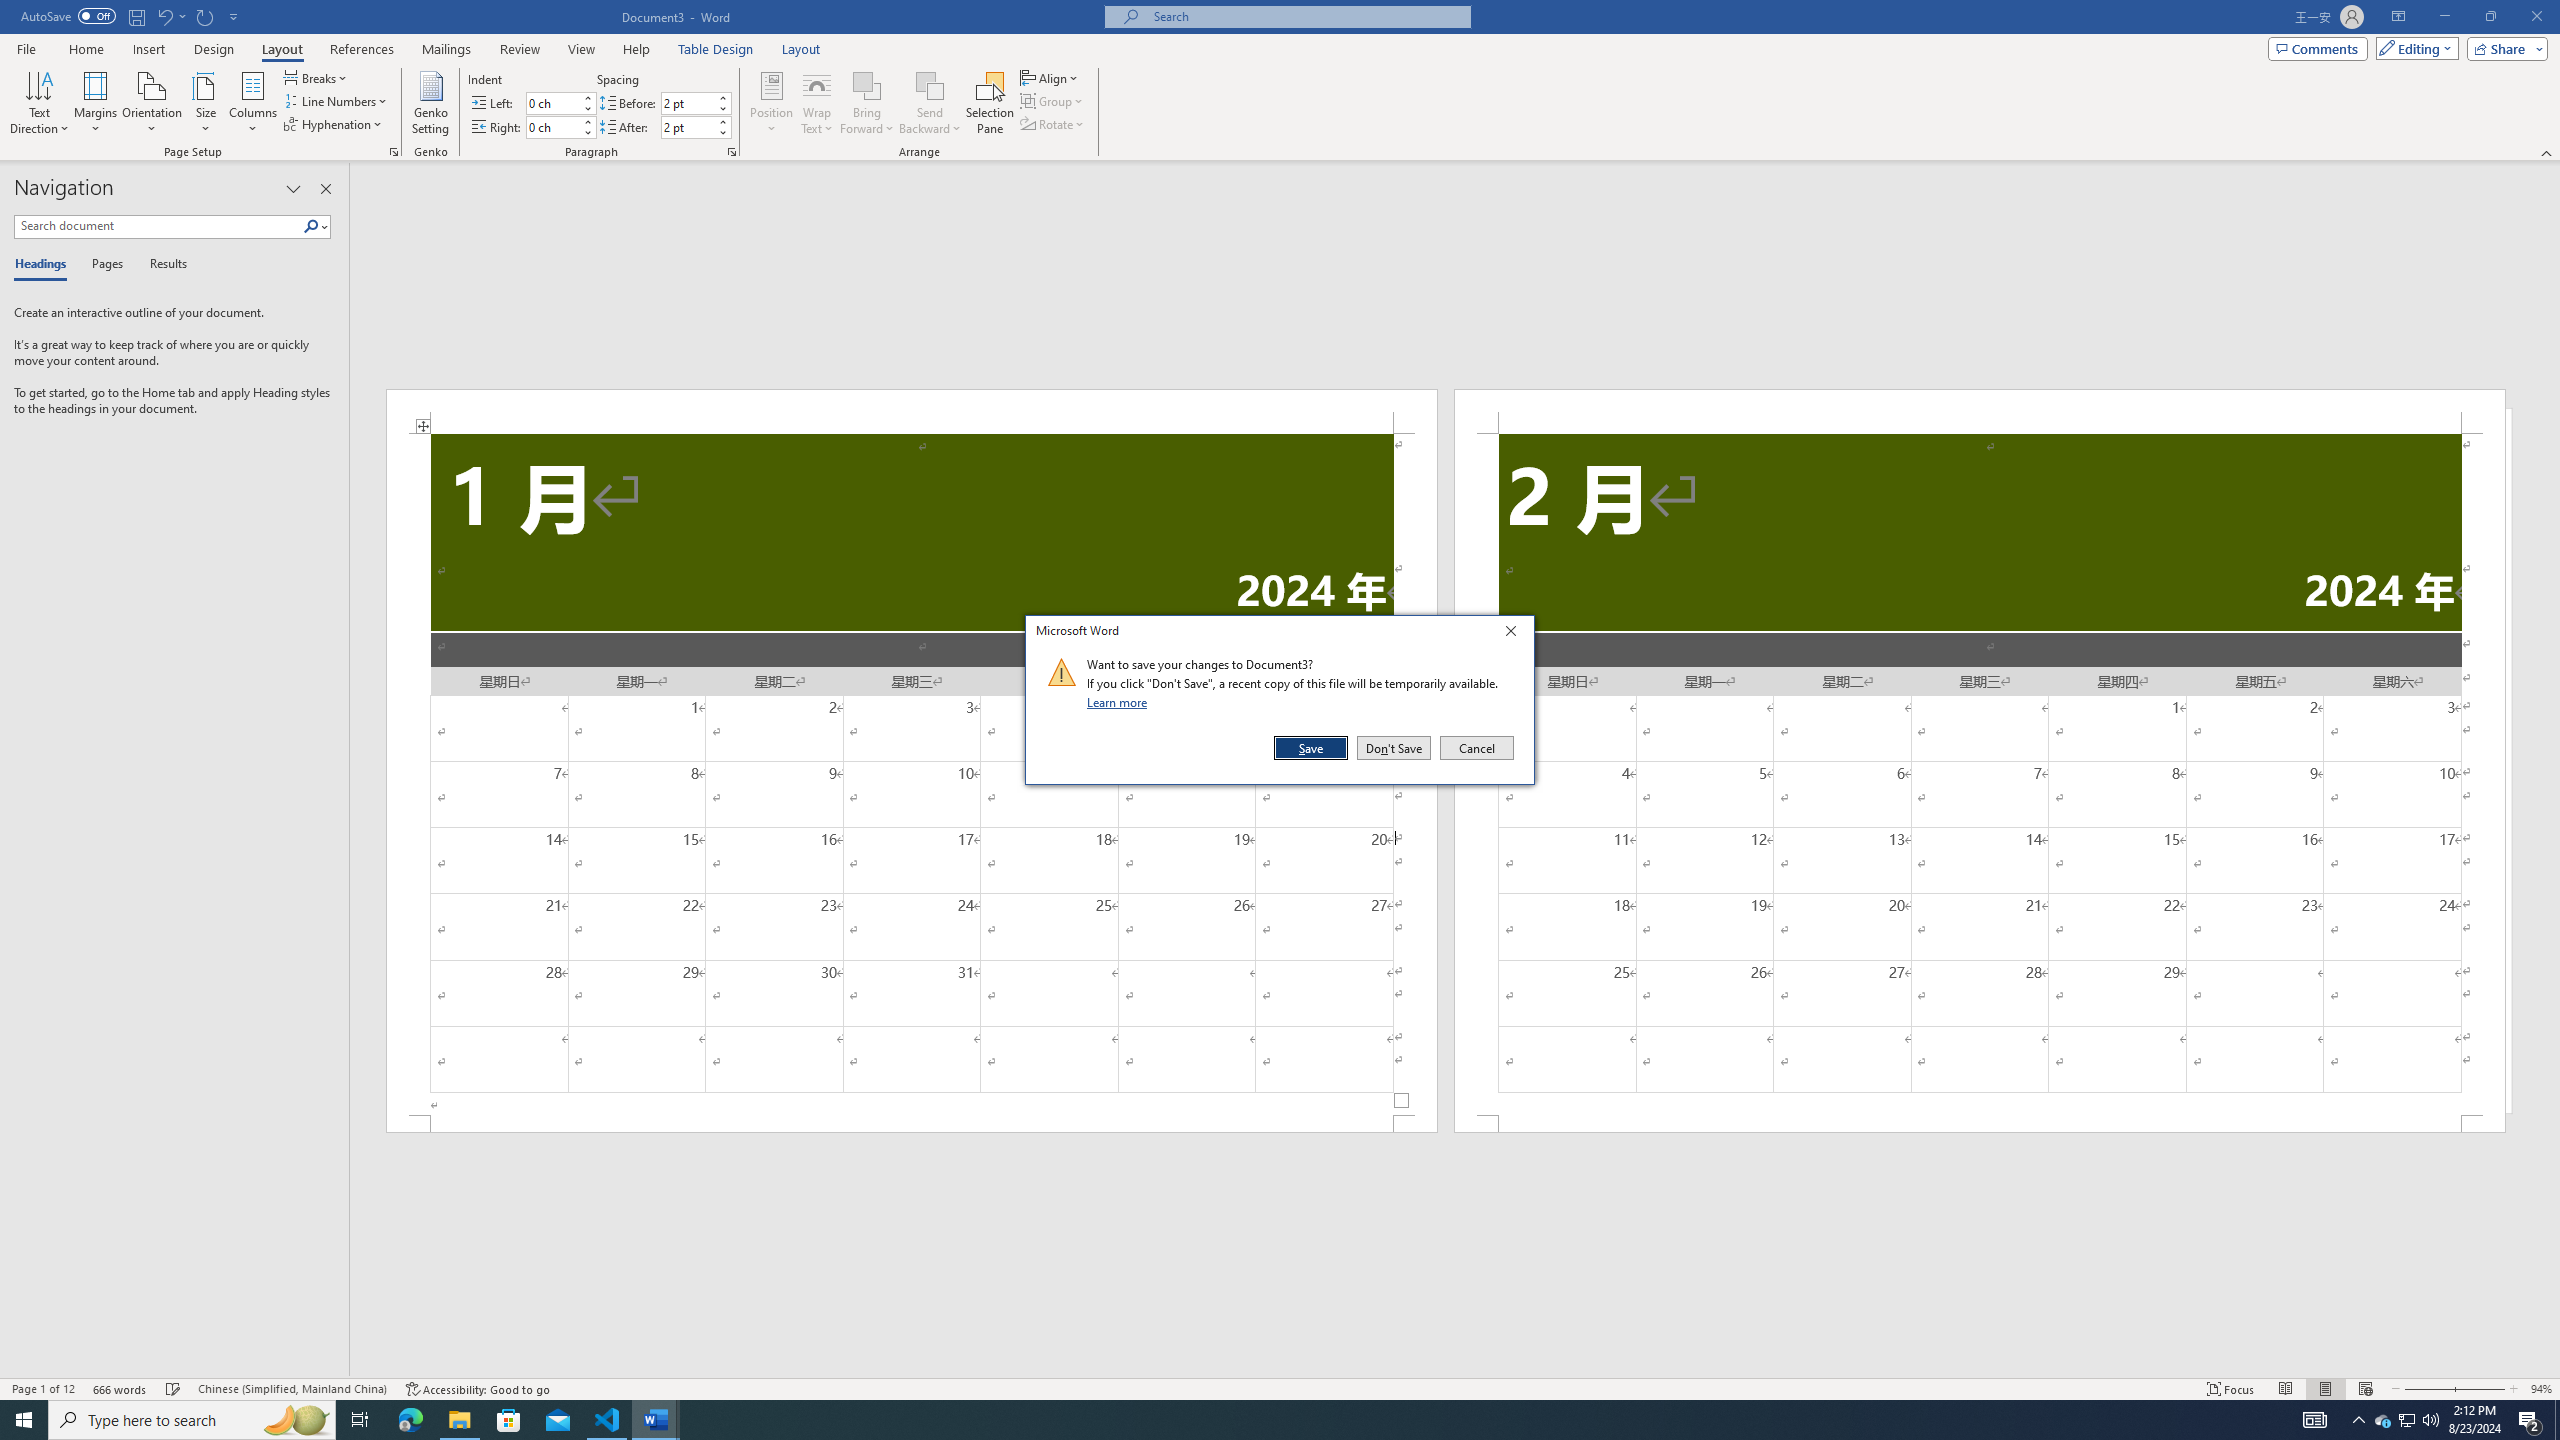 The height and width of the screenshot is (1440, 2560). I want to click on Send Backward, so click(930, 85).